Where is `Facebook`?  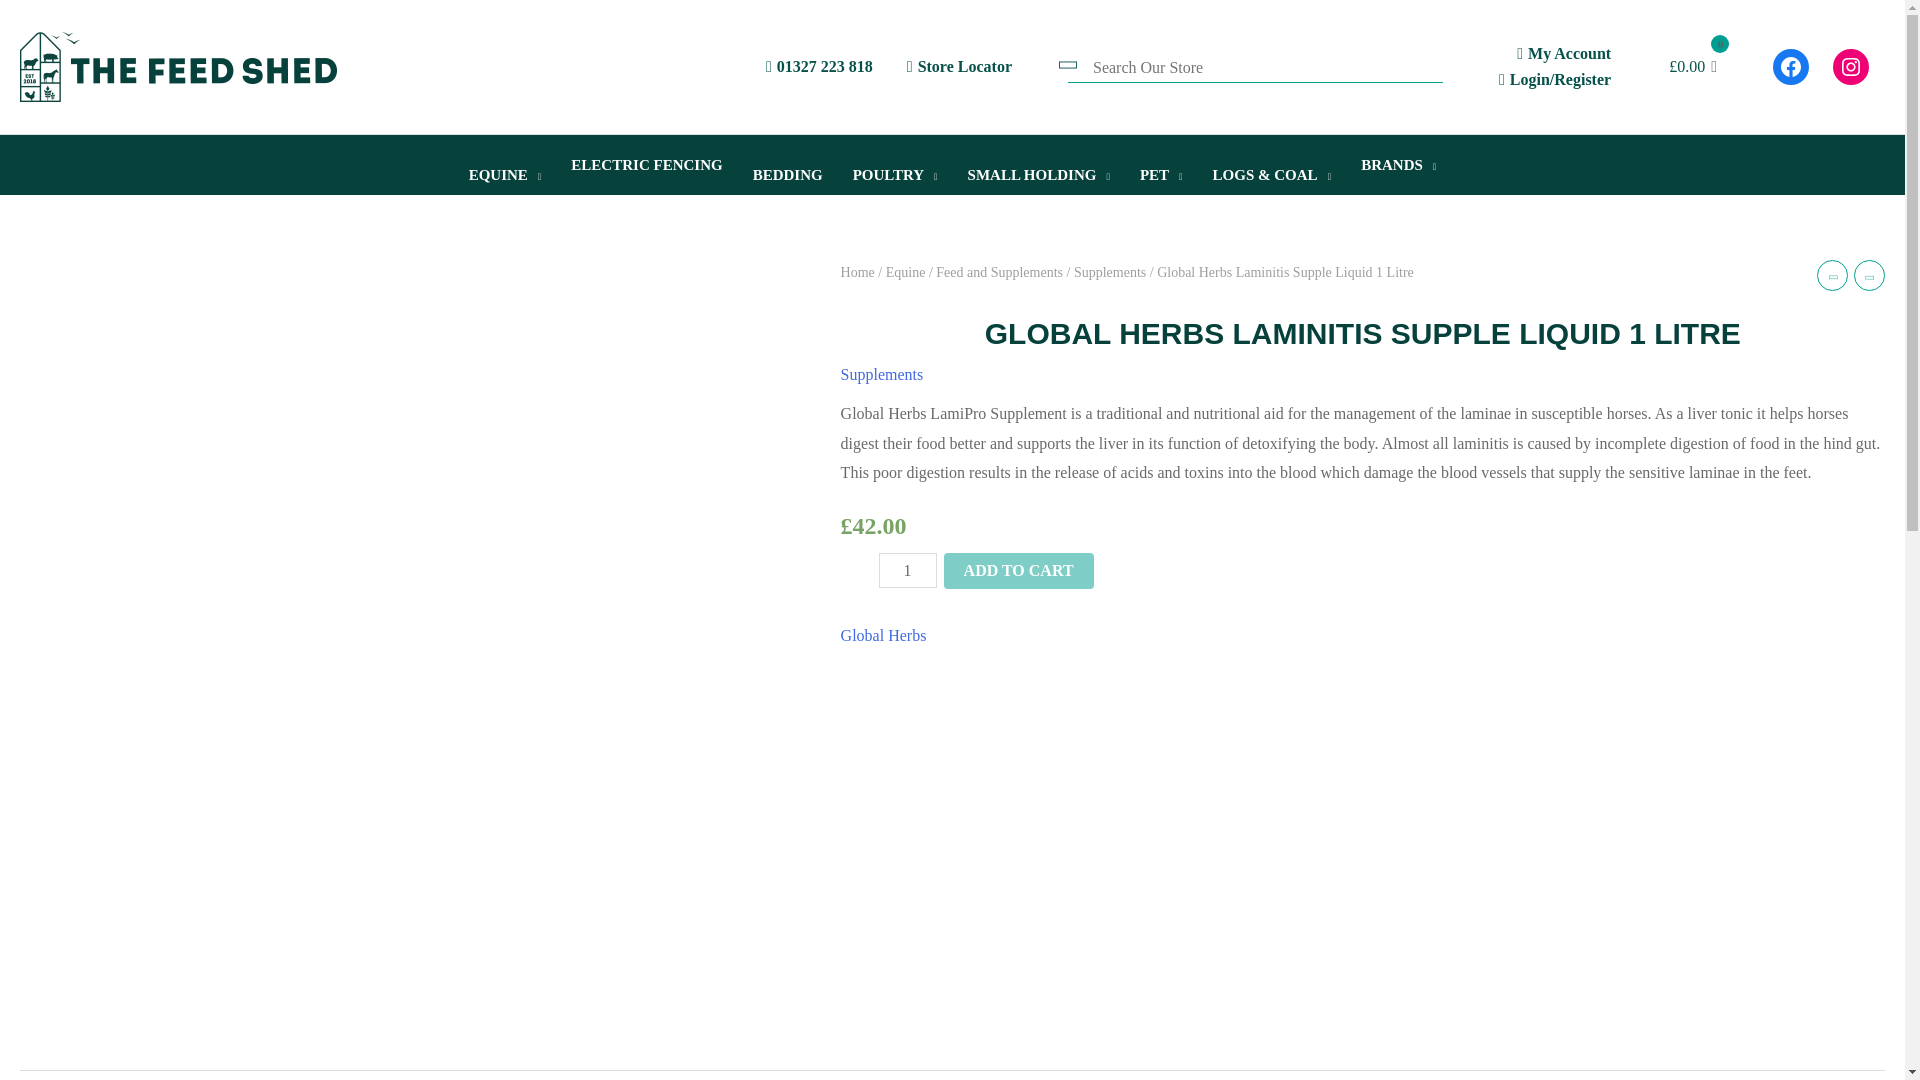
Facebook is located at coordinates (1790, 66).